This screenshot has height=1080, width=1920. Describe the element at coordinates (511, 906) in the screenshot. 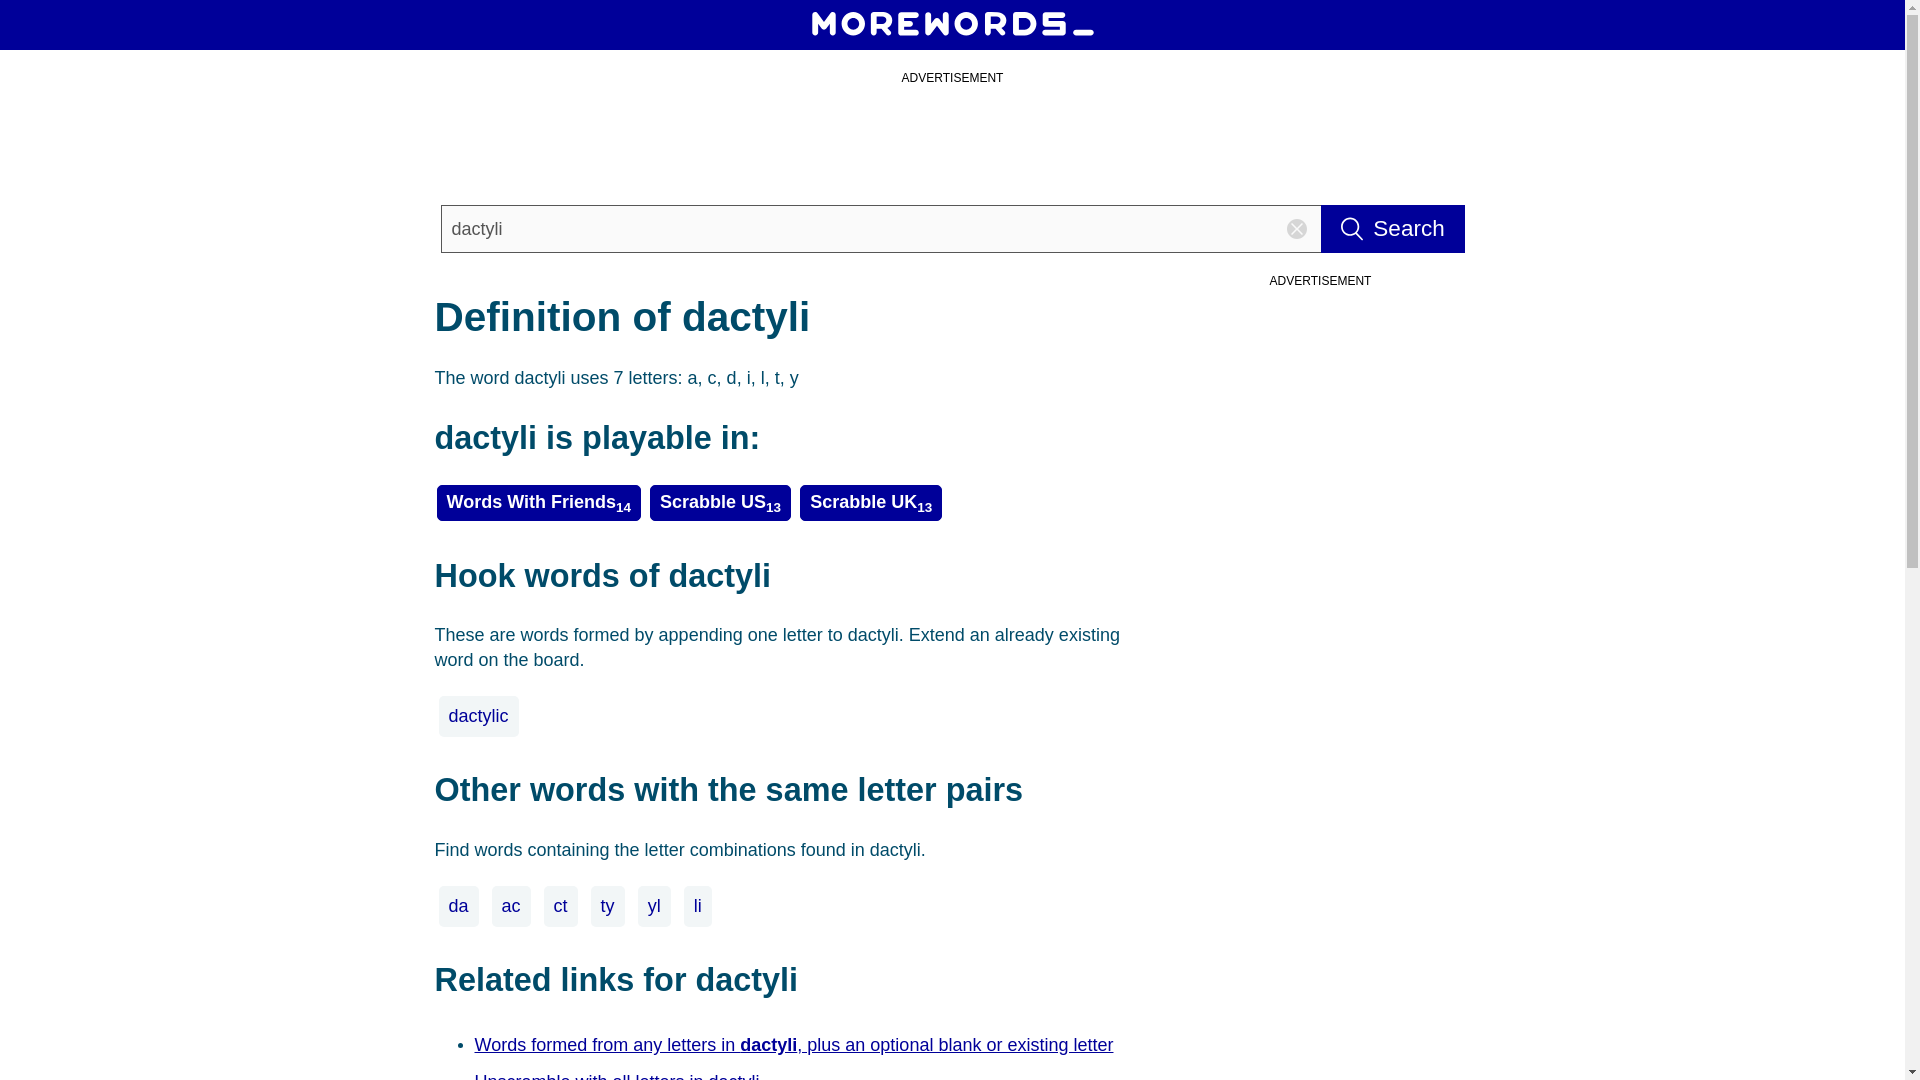

I see `All words formed with ac` at that location.